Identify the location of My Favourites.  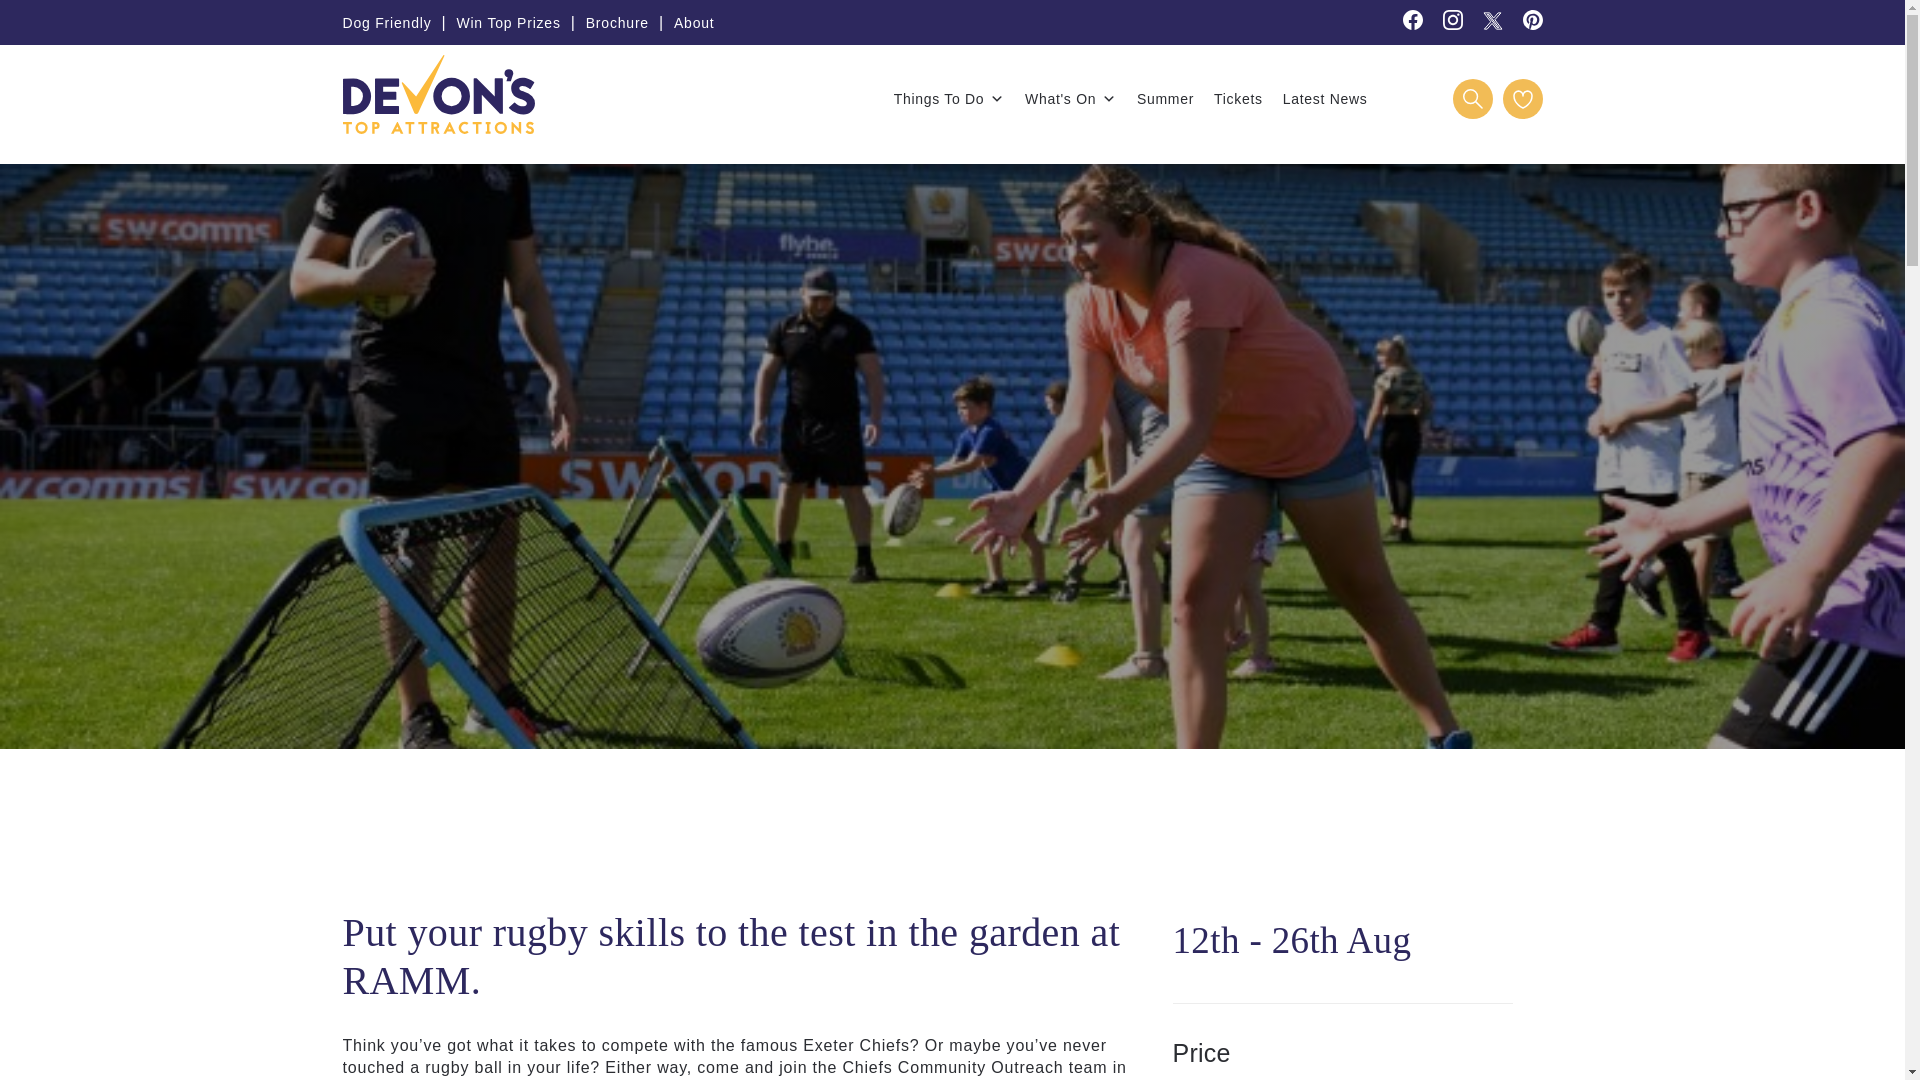
(1521, 98).